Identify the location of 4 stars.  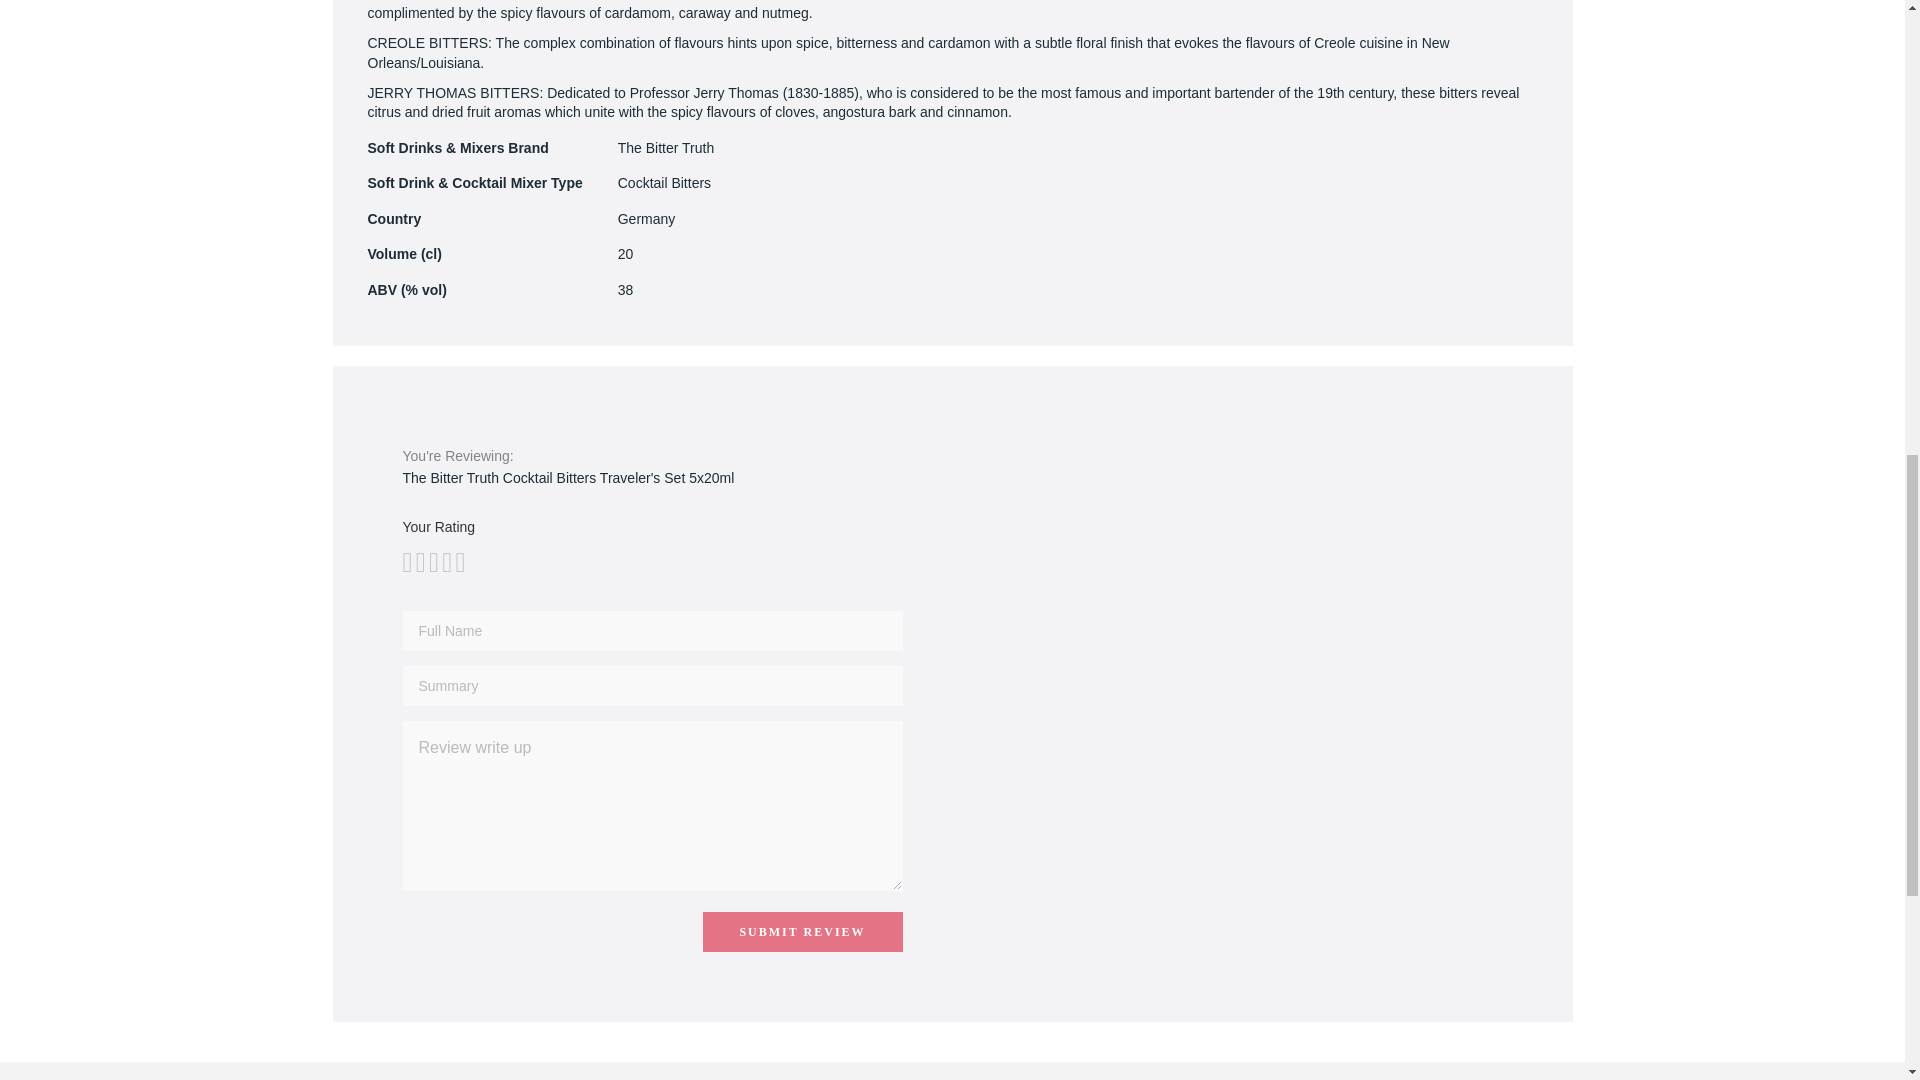
(426, 562).